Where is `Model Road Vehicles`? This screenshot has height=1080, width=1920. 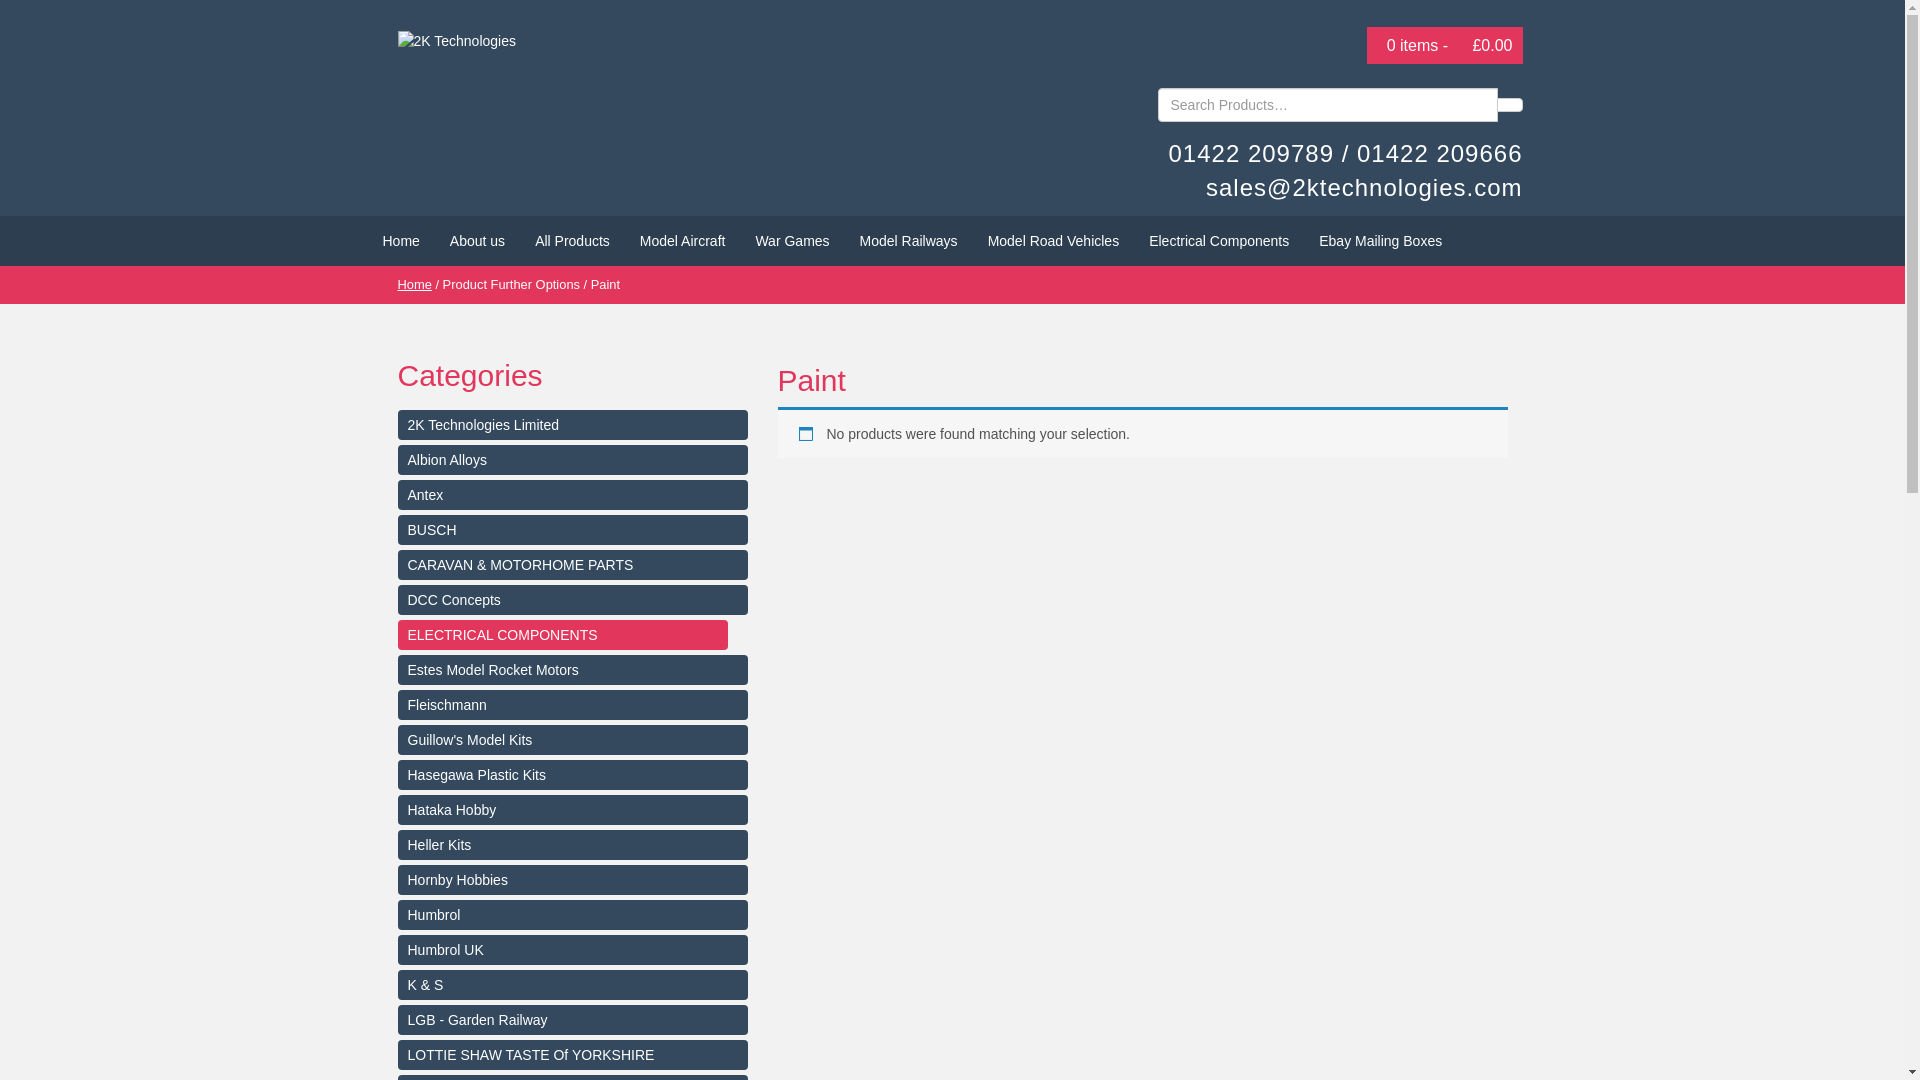
Model Road Vehicles is located at coordinates (1054, 241).